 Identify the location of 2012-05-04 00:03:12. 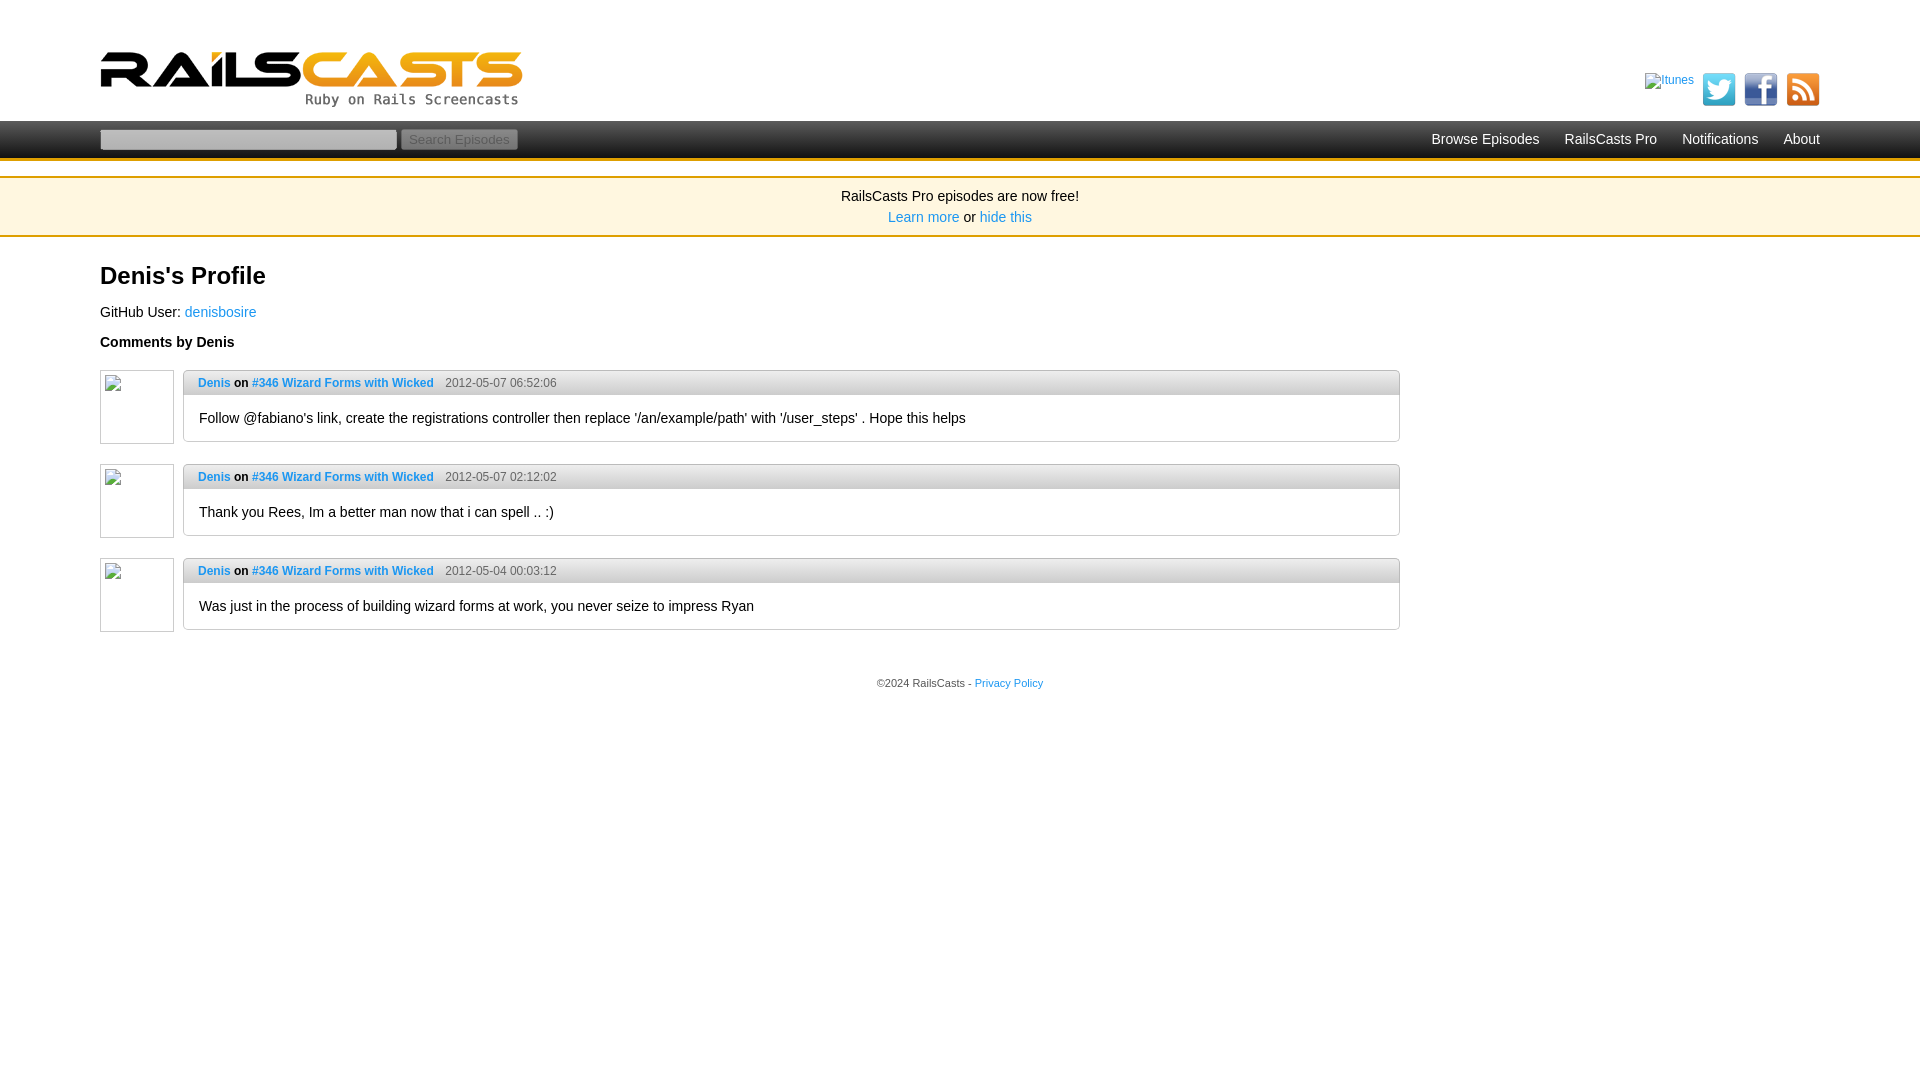
(496, 570).